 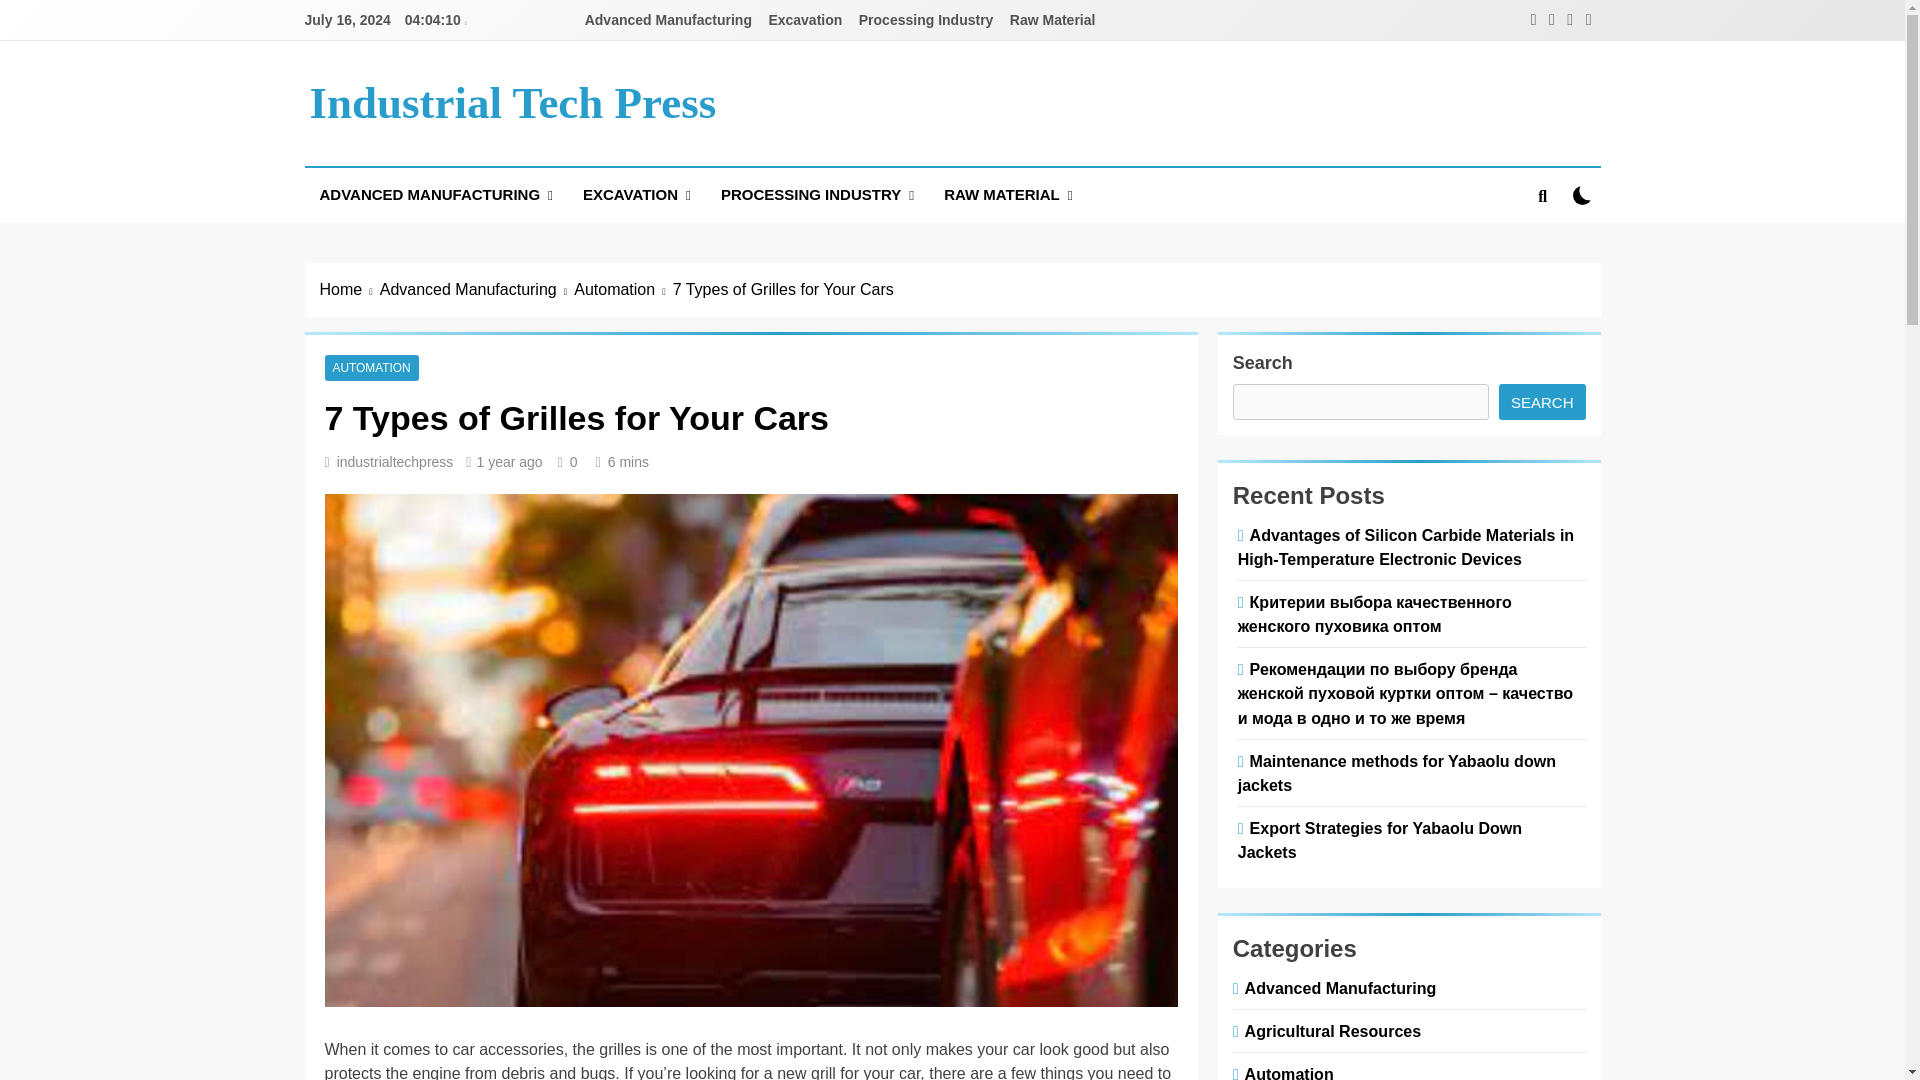 I want to click on Advanced Manufacturing, so click(x=477, y=290).